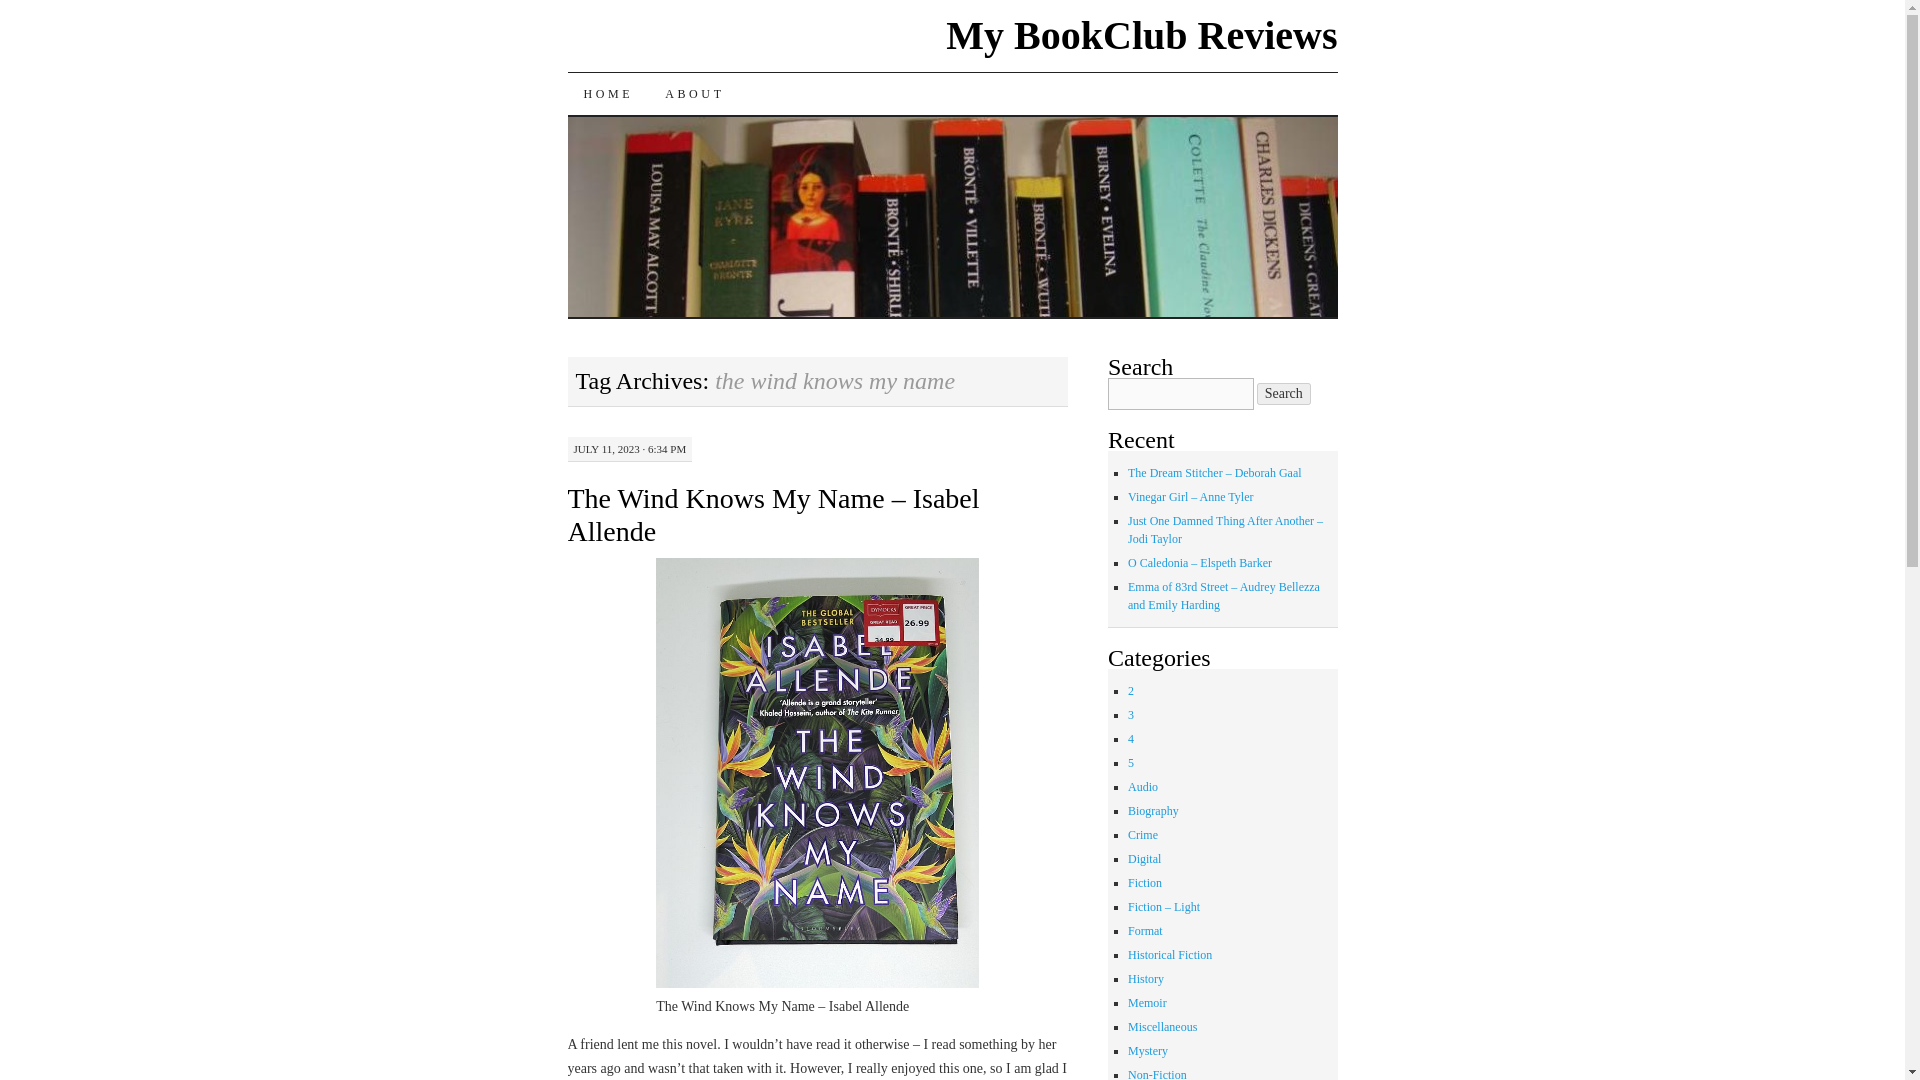 This screenshot has width=1920, height=1080. Describe the element at coordinates (1144, 882) in the screenshot. I see `Fiction` at that location.